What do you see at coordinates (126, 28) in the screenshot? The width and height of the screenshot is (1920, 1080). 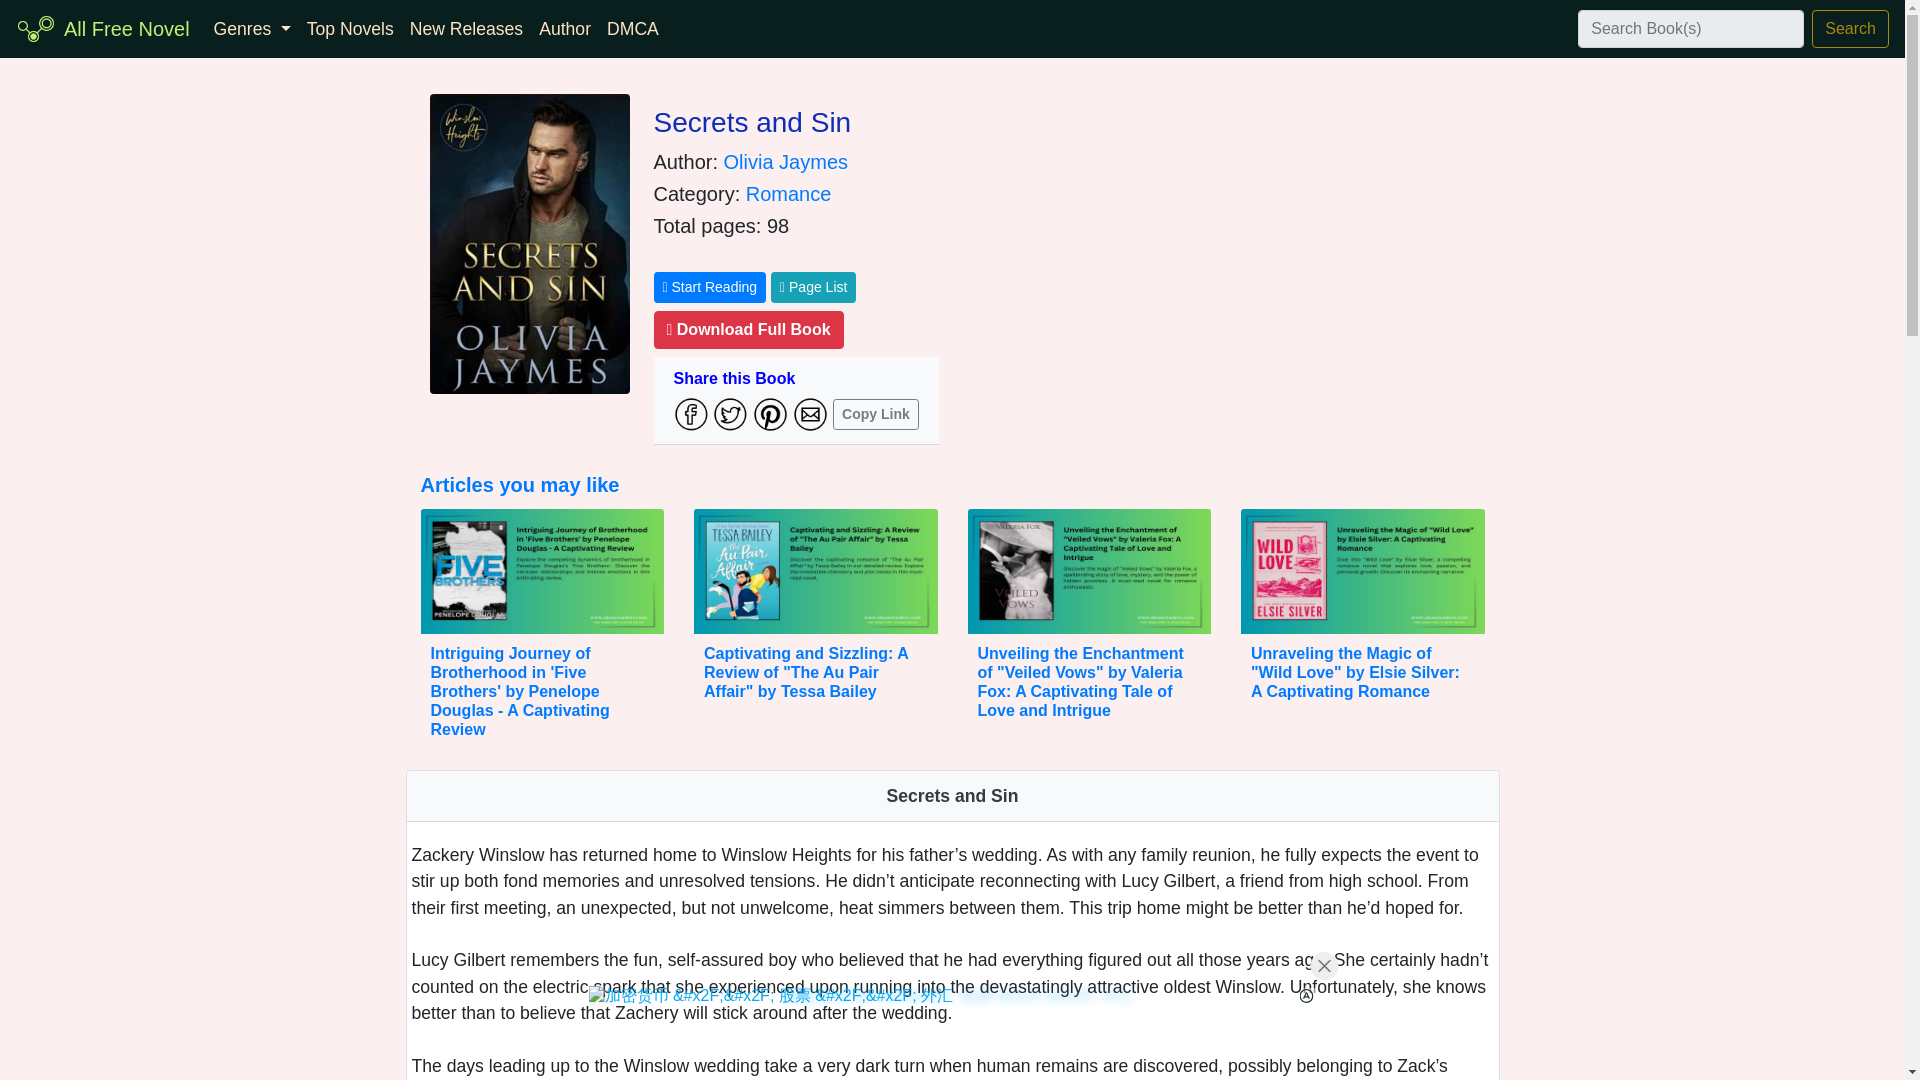 I see `All Free Novel` at bounding box center [126, 28].